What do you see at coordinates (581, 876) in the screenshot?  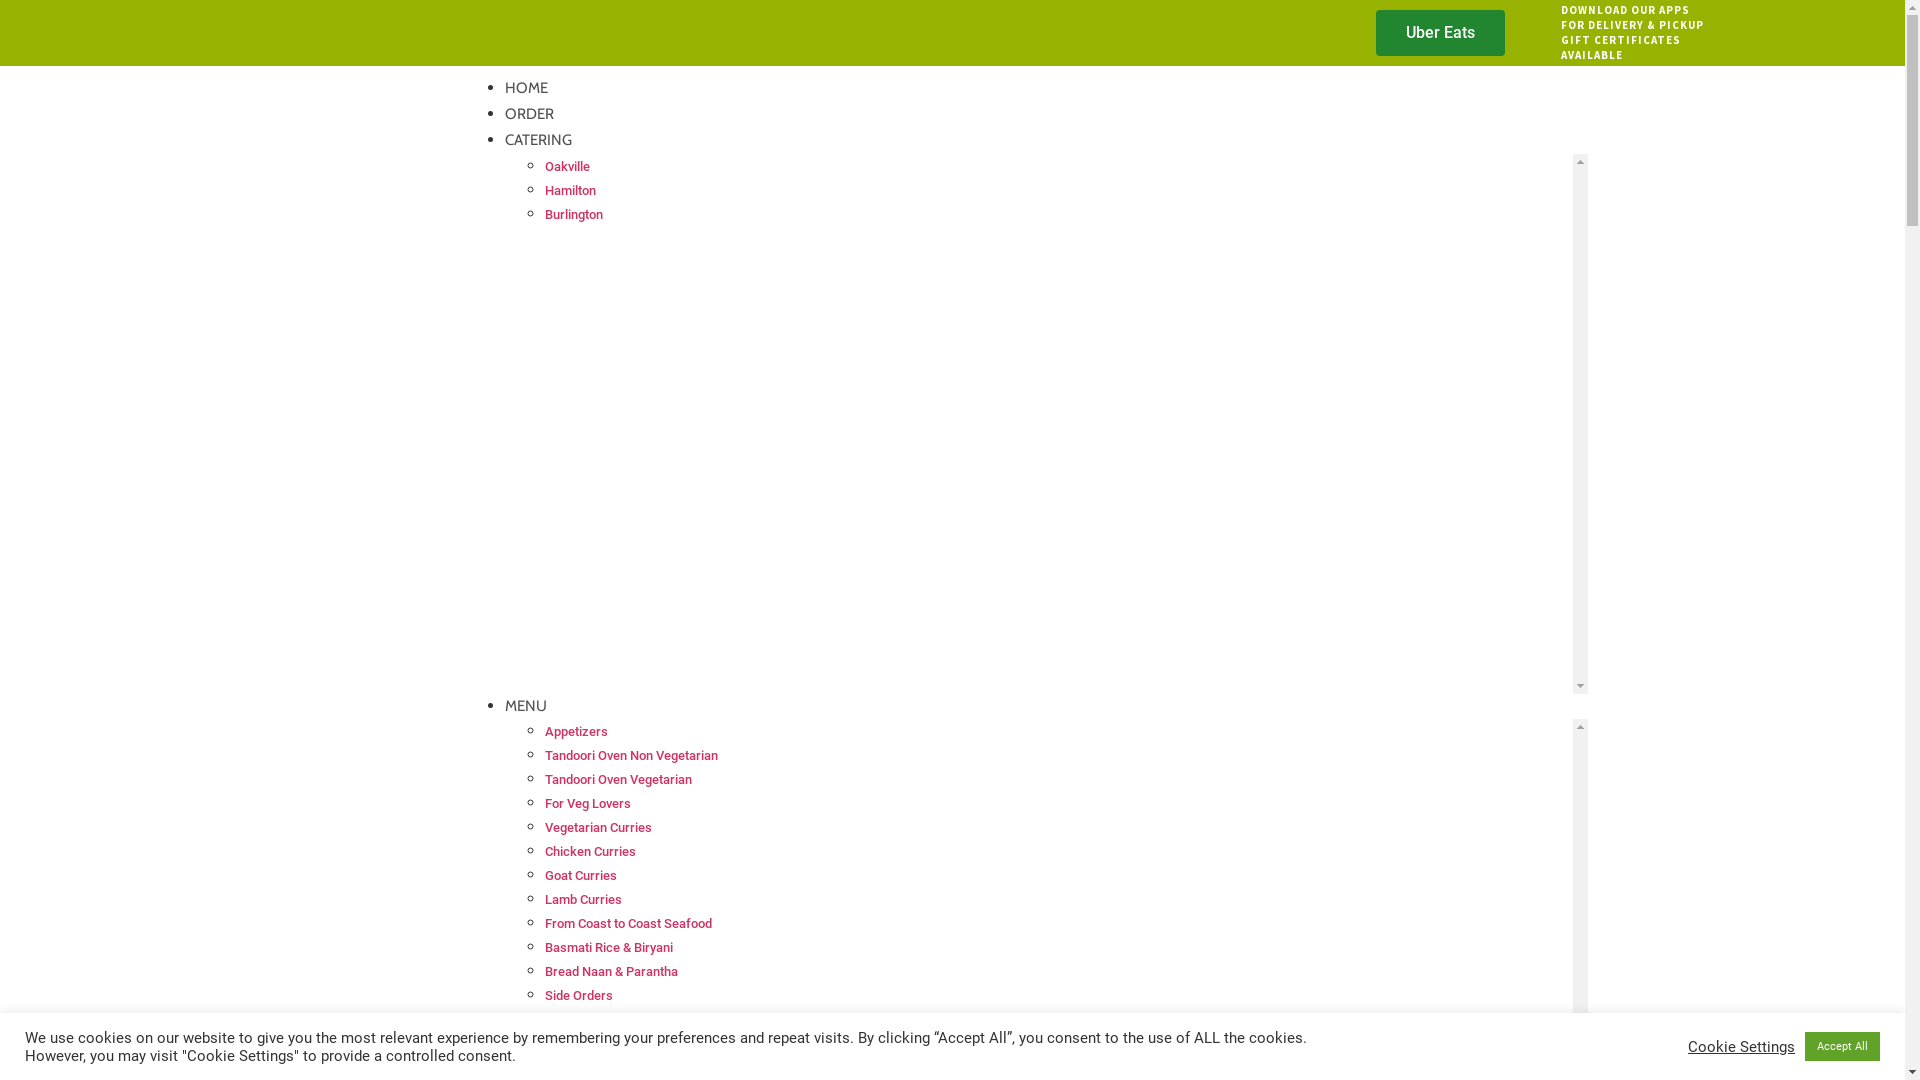 I see `Goat Curries` at bounding box center [581, 876].